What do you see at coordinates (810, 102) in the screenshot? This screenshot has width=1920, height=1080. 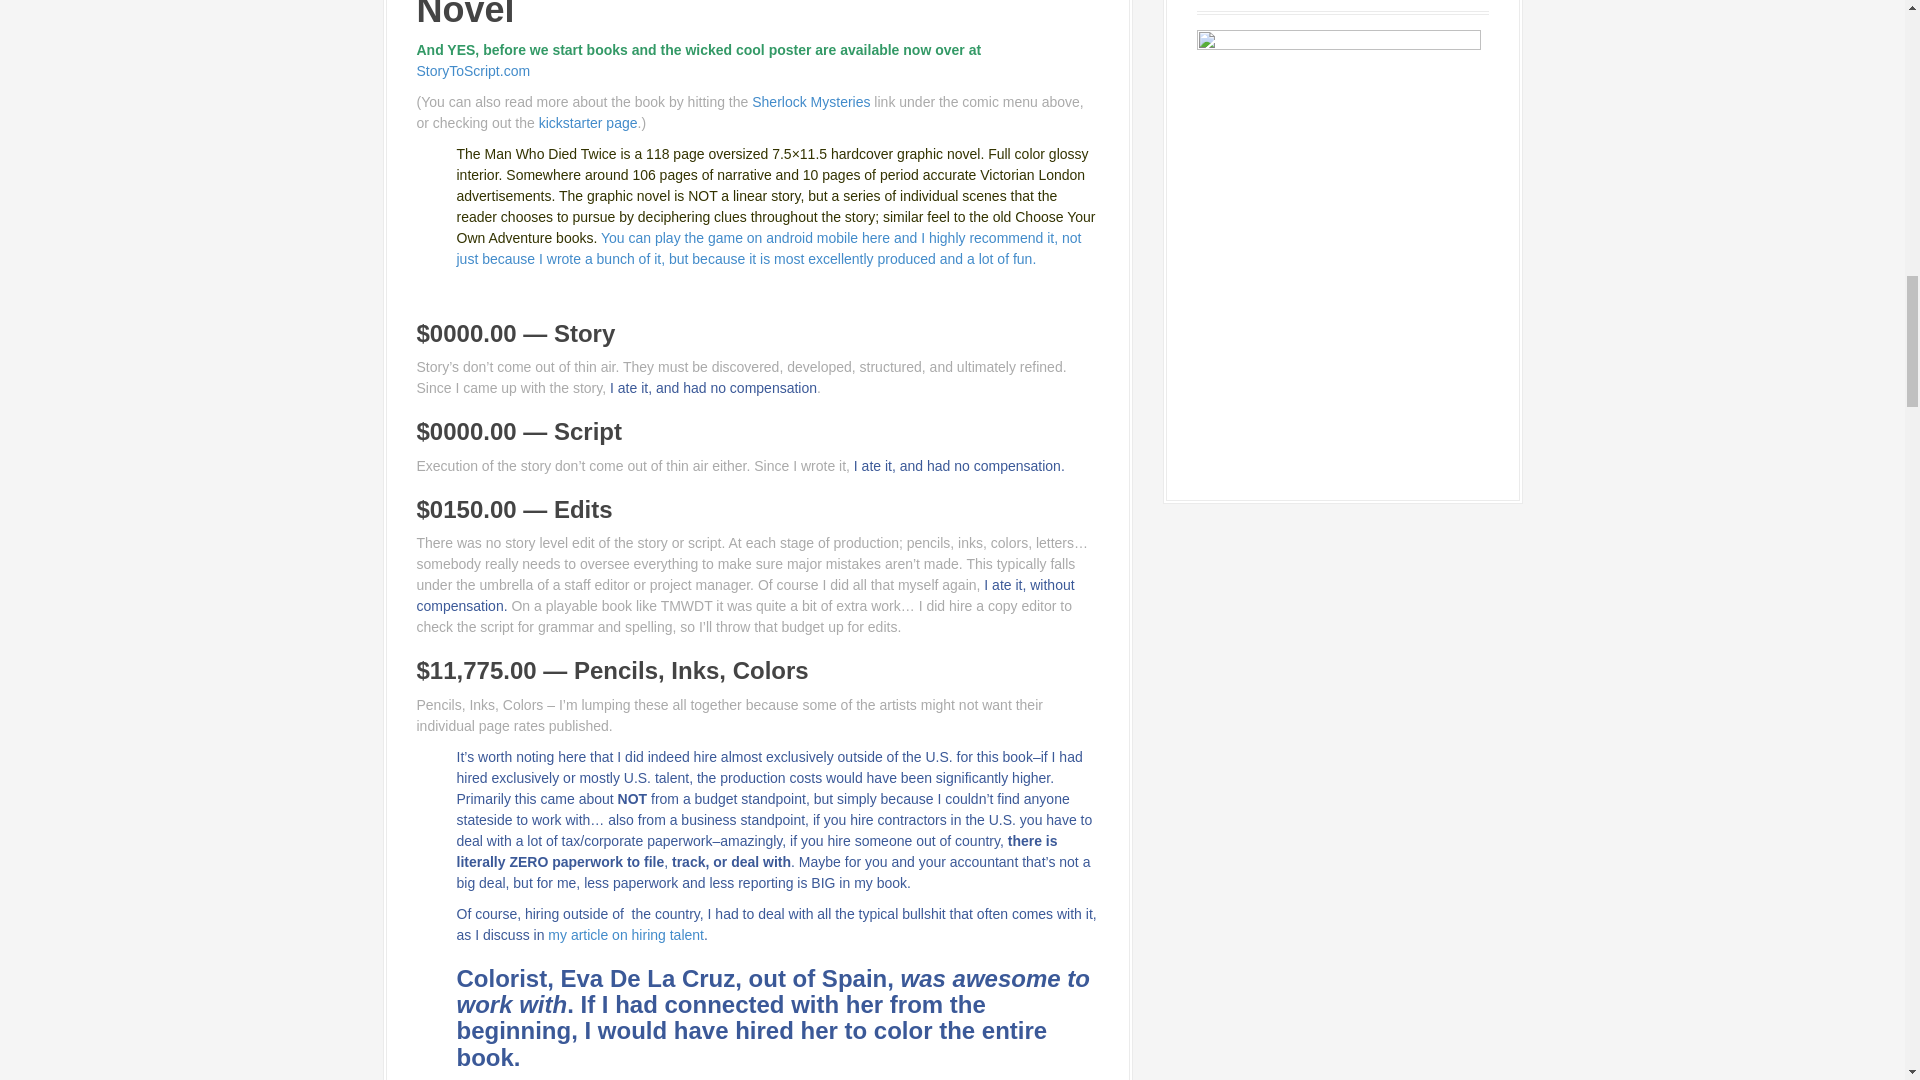 I see `Sherlock Mysteries` at bounding box center [810, 102].